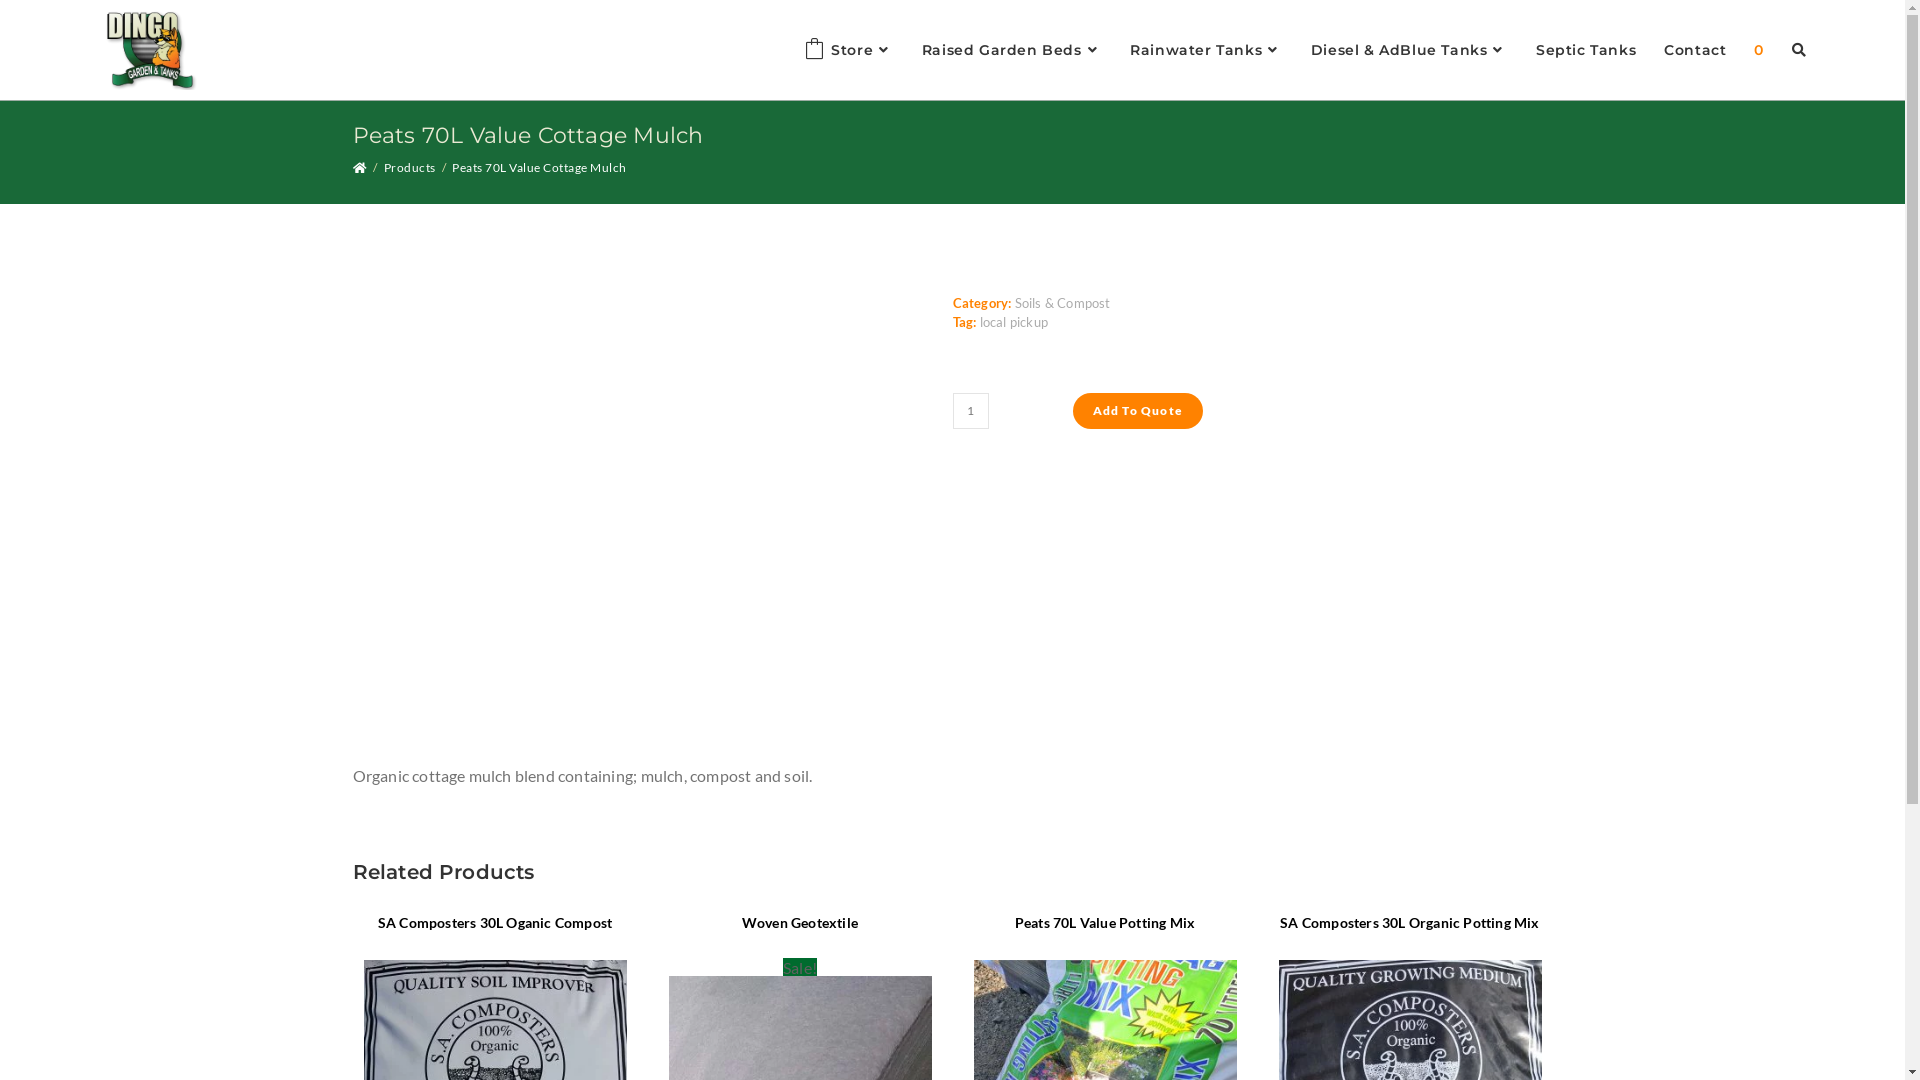  What do you see at coordinates (1759, 50) in the screenshot?
I see `0` at bounding box center [1759, 50].